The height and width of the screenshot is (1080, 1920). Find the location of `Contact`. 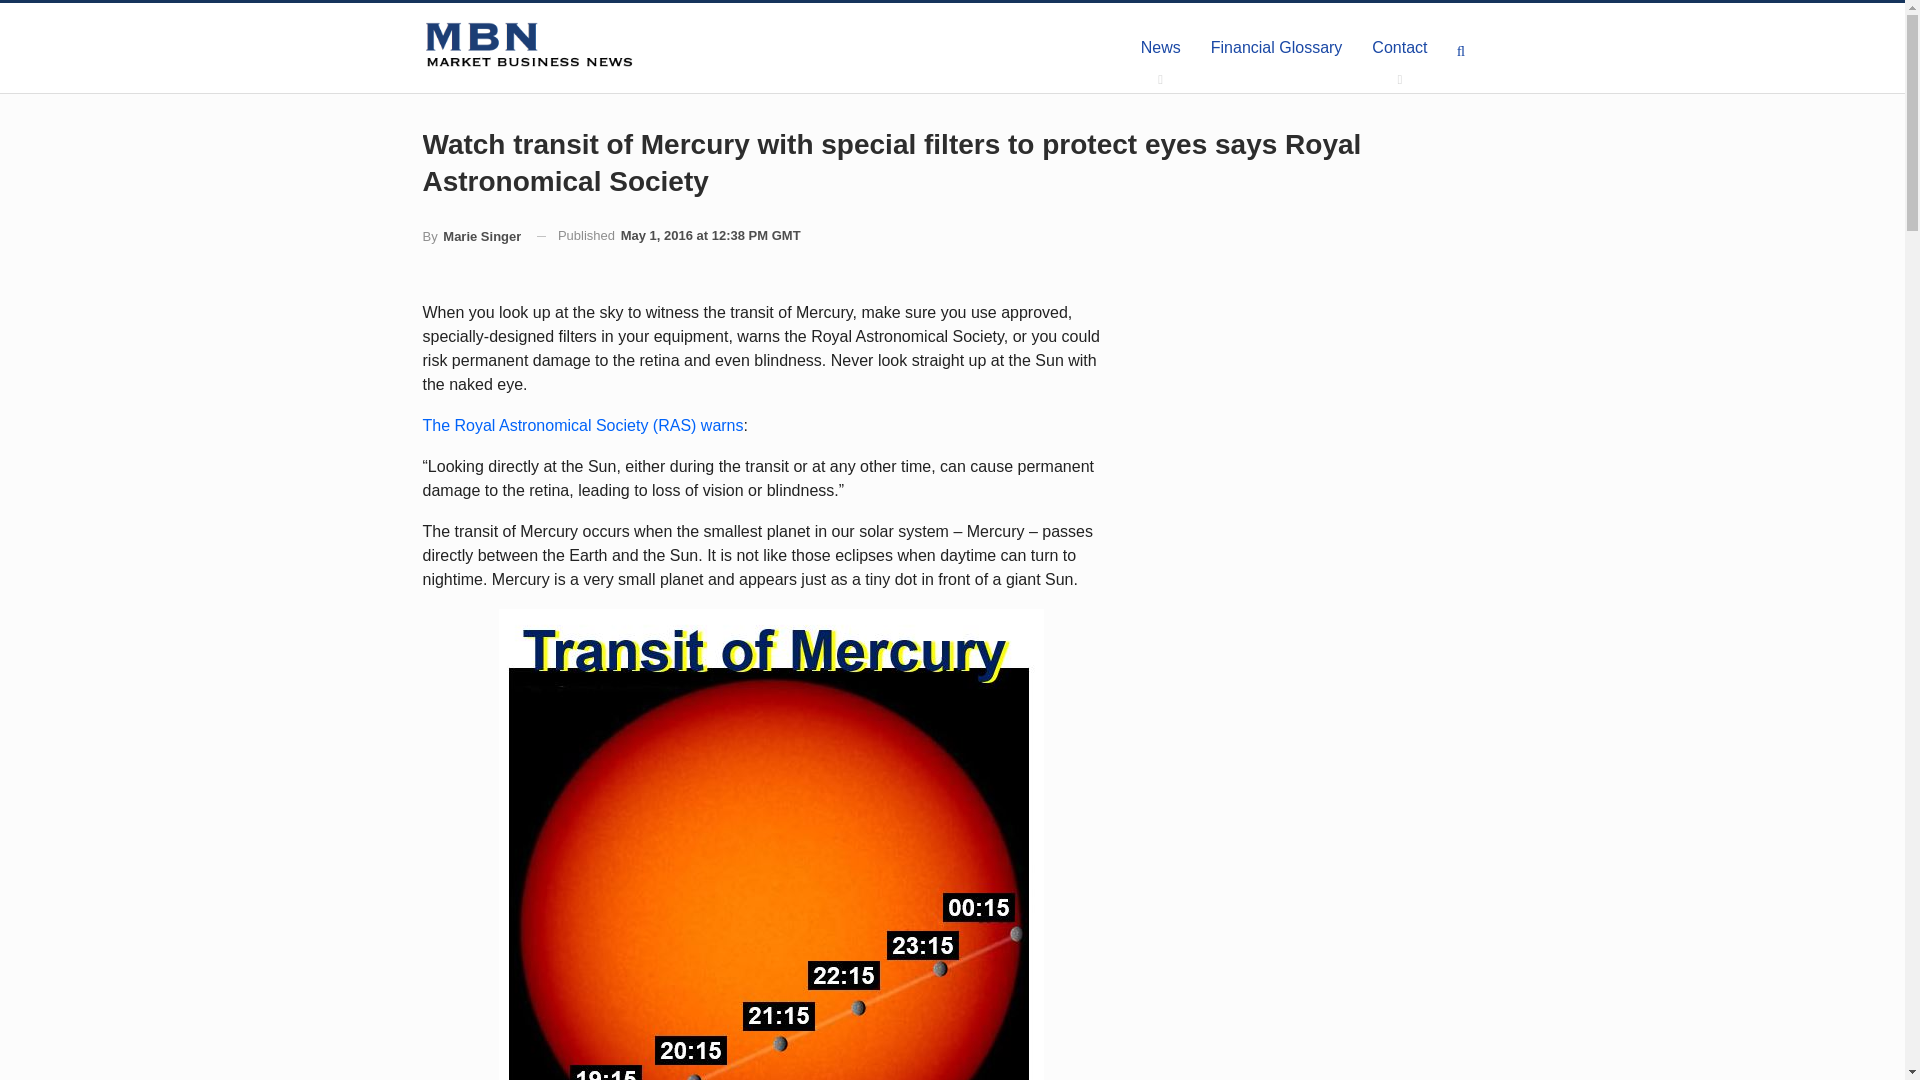

Contact is located at coordinates (1399, 48).